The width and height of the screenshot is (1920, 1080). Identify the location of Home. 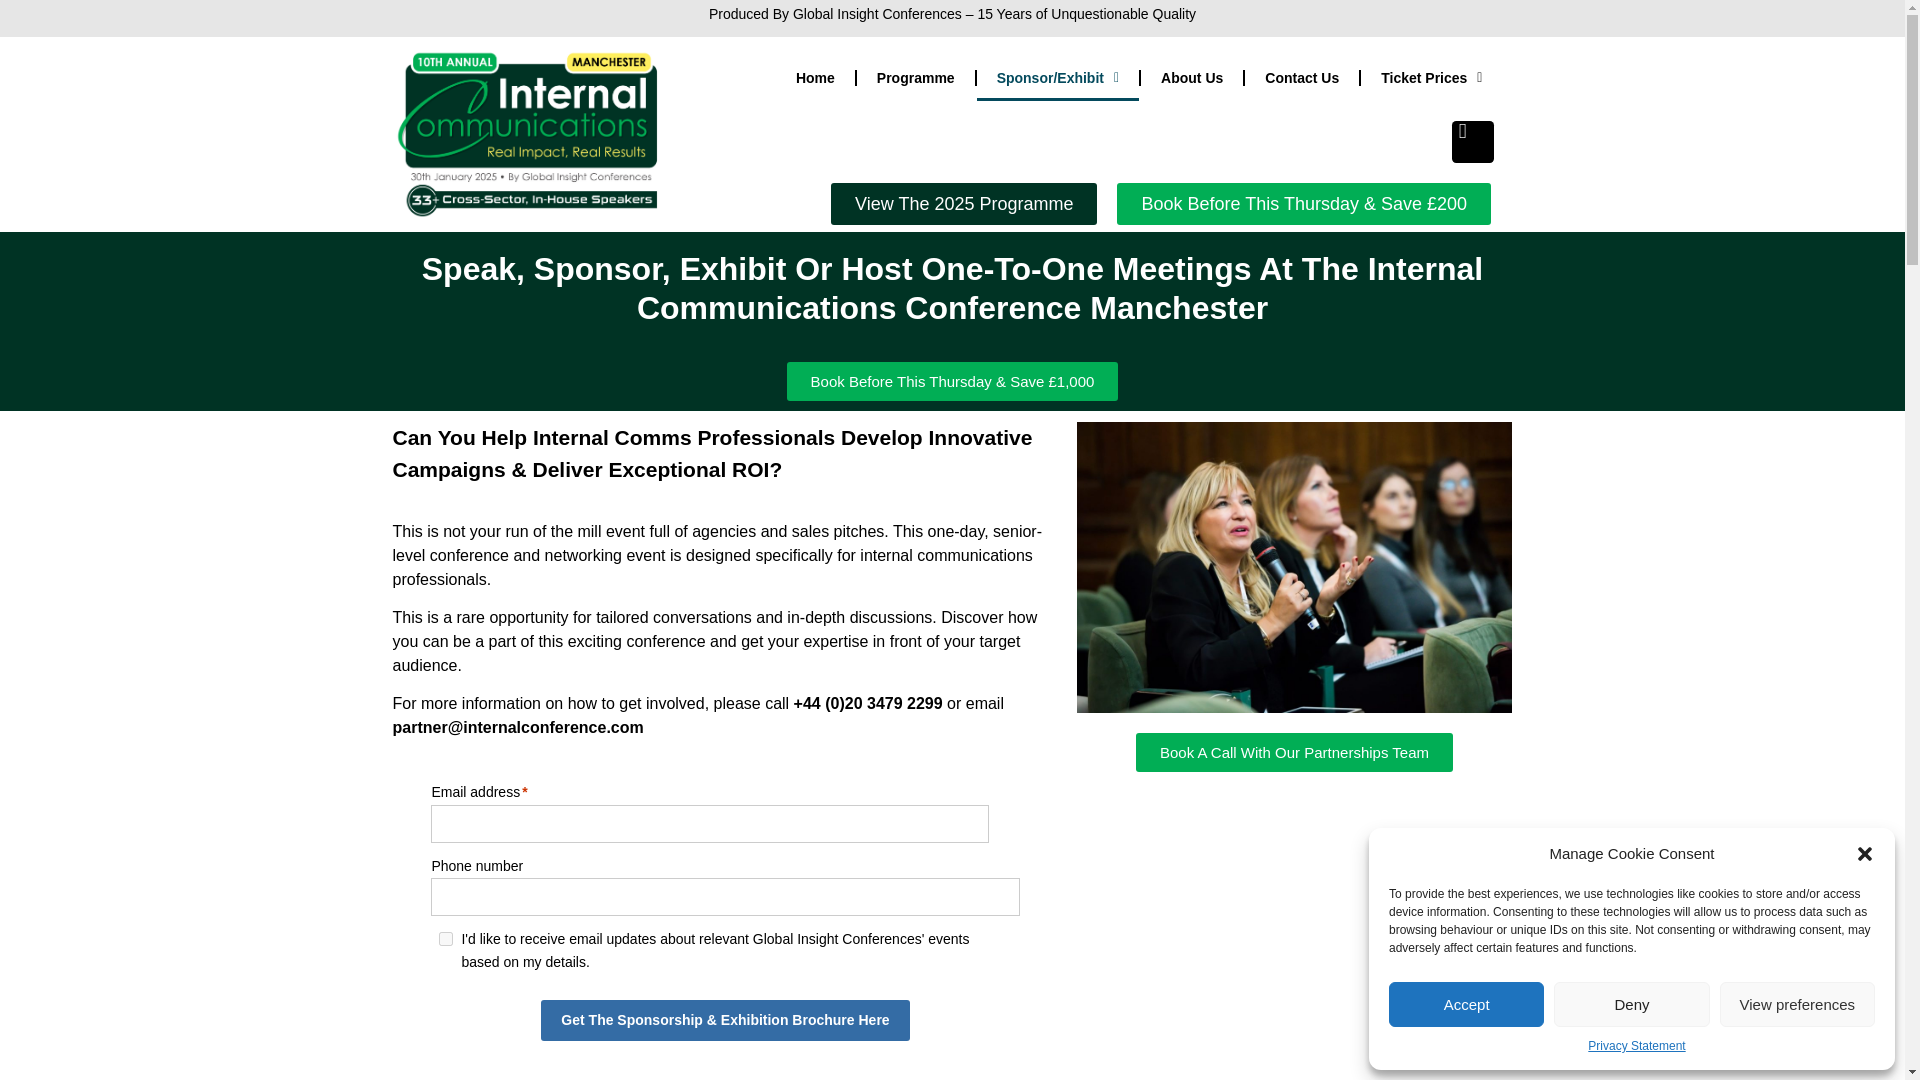
(814, 78).